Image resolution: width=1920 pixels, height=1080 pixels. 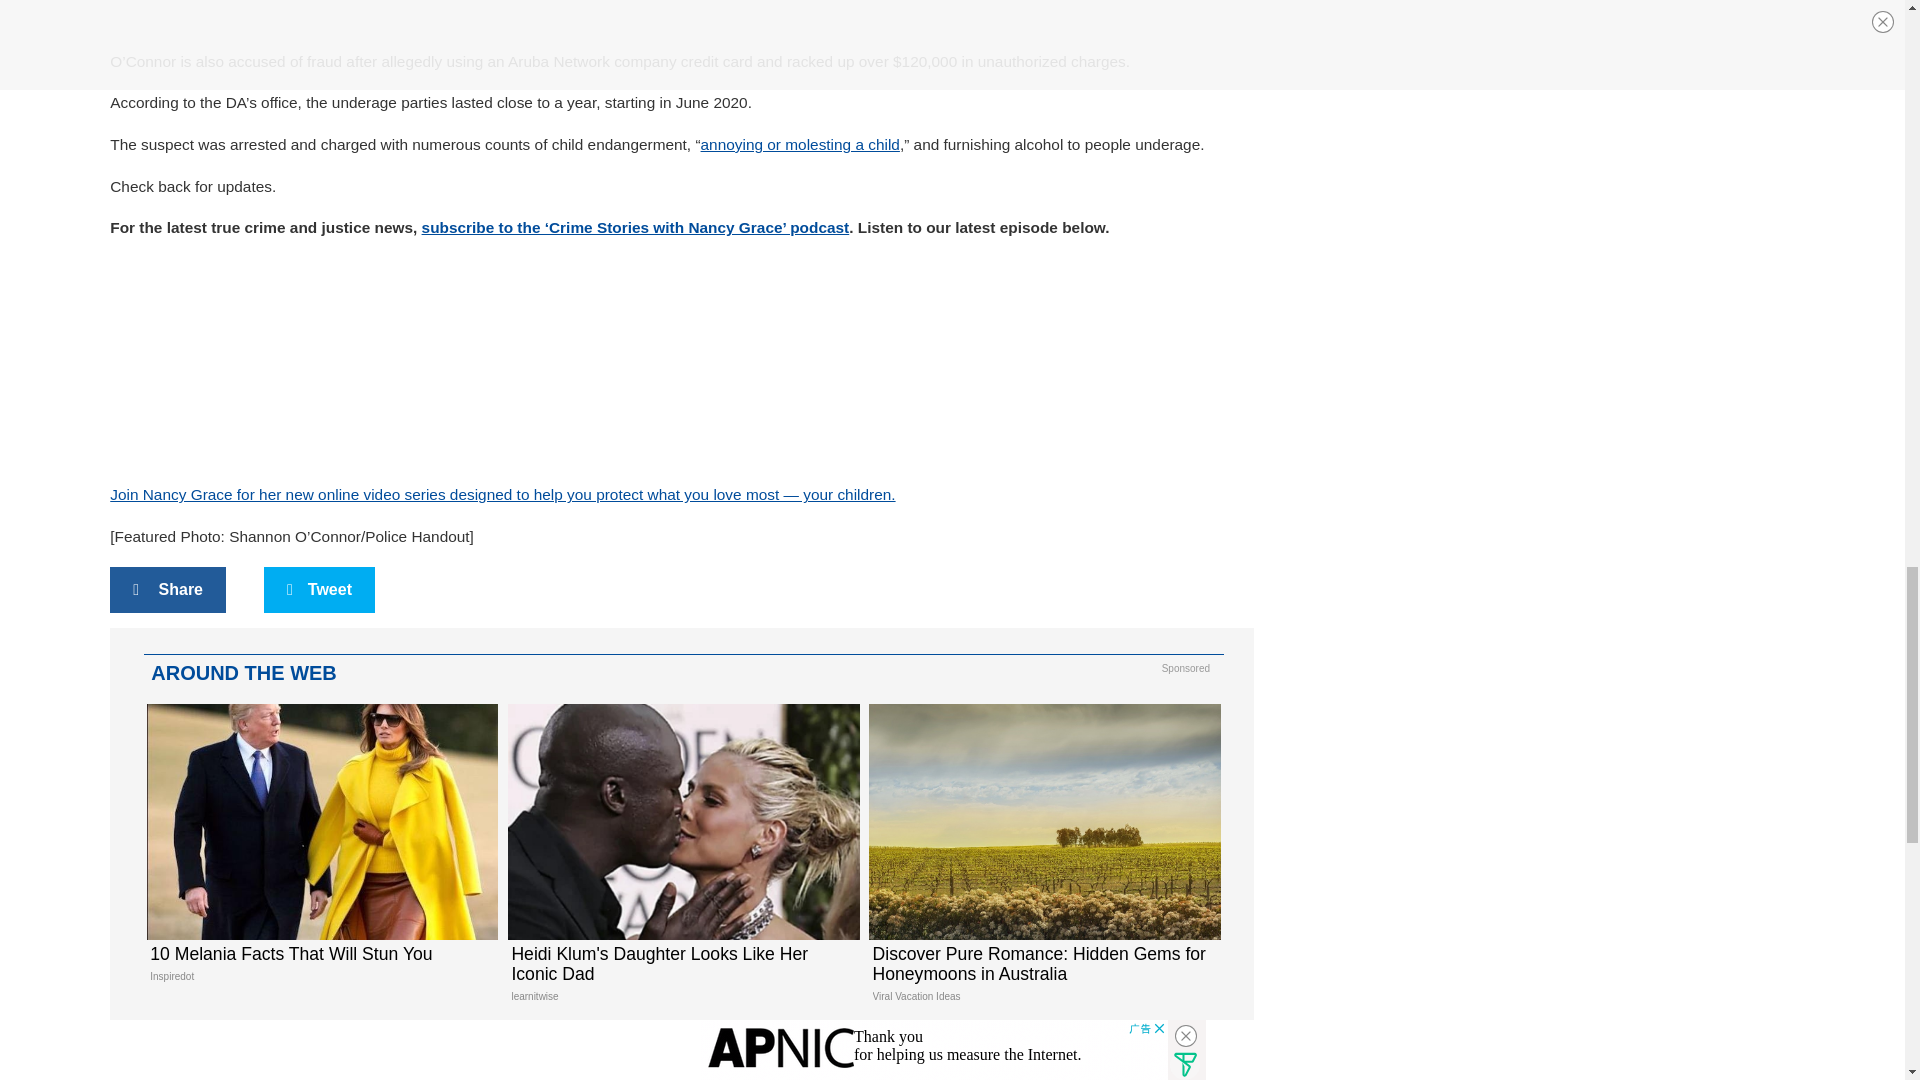 I want to click on The 50 Most Romantic Hotels in the World 2022, so click(x=320, y=1052).